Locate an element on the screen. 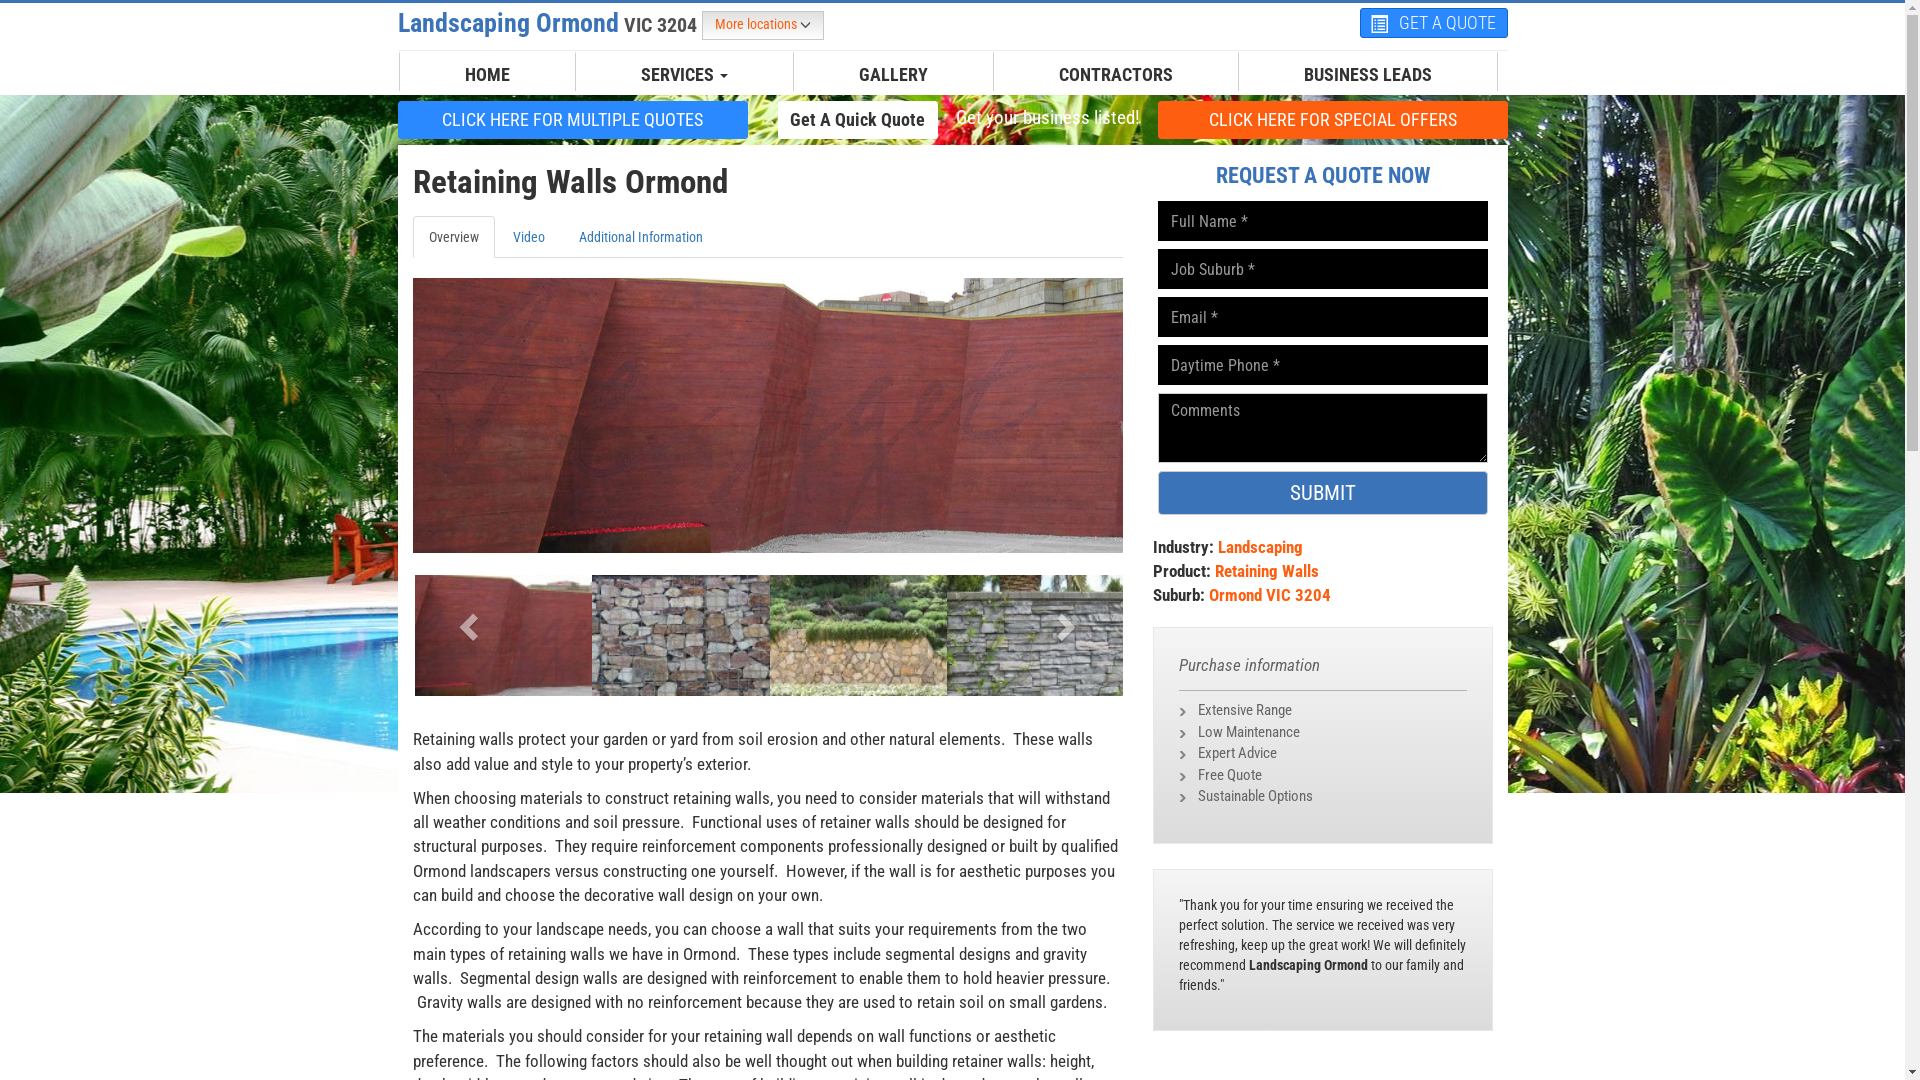 The height and width of the screenshot is (1080, 1920). Get A Quick Quote is located at coordinates (858, 120).